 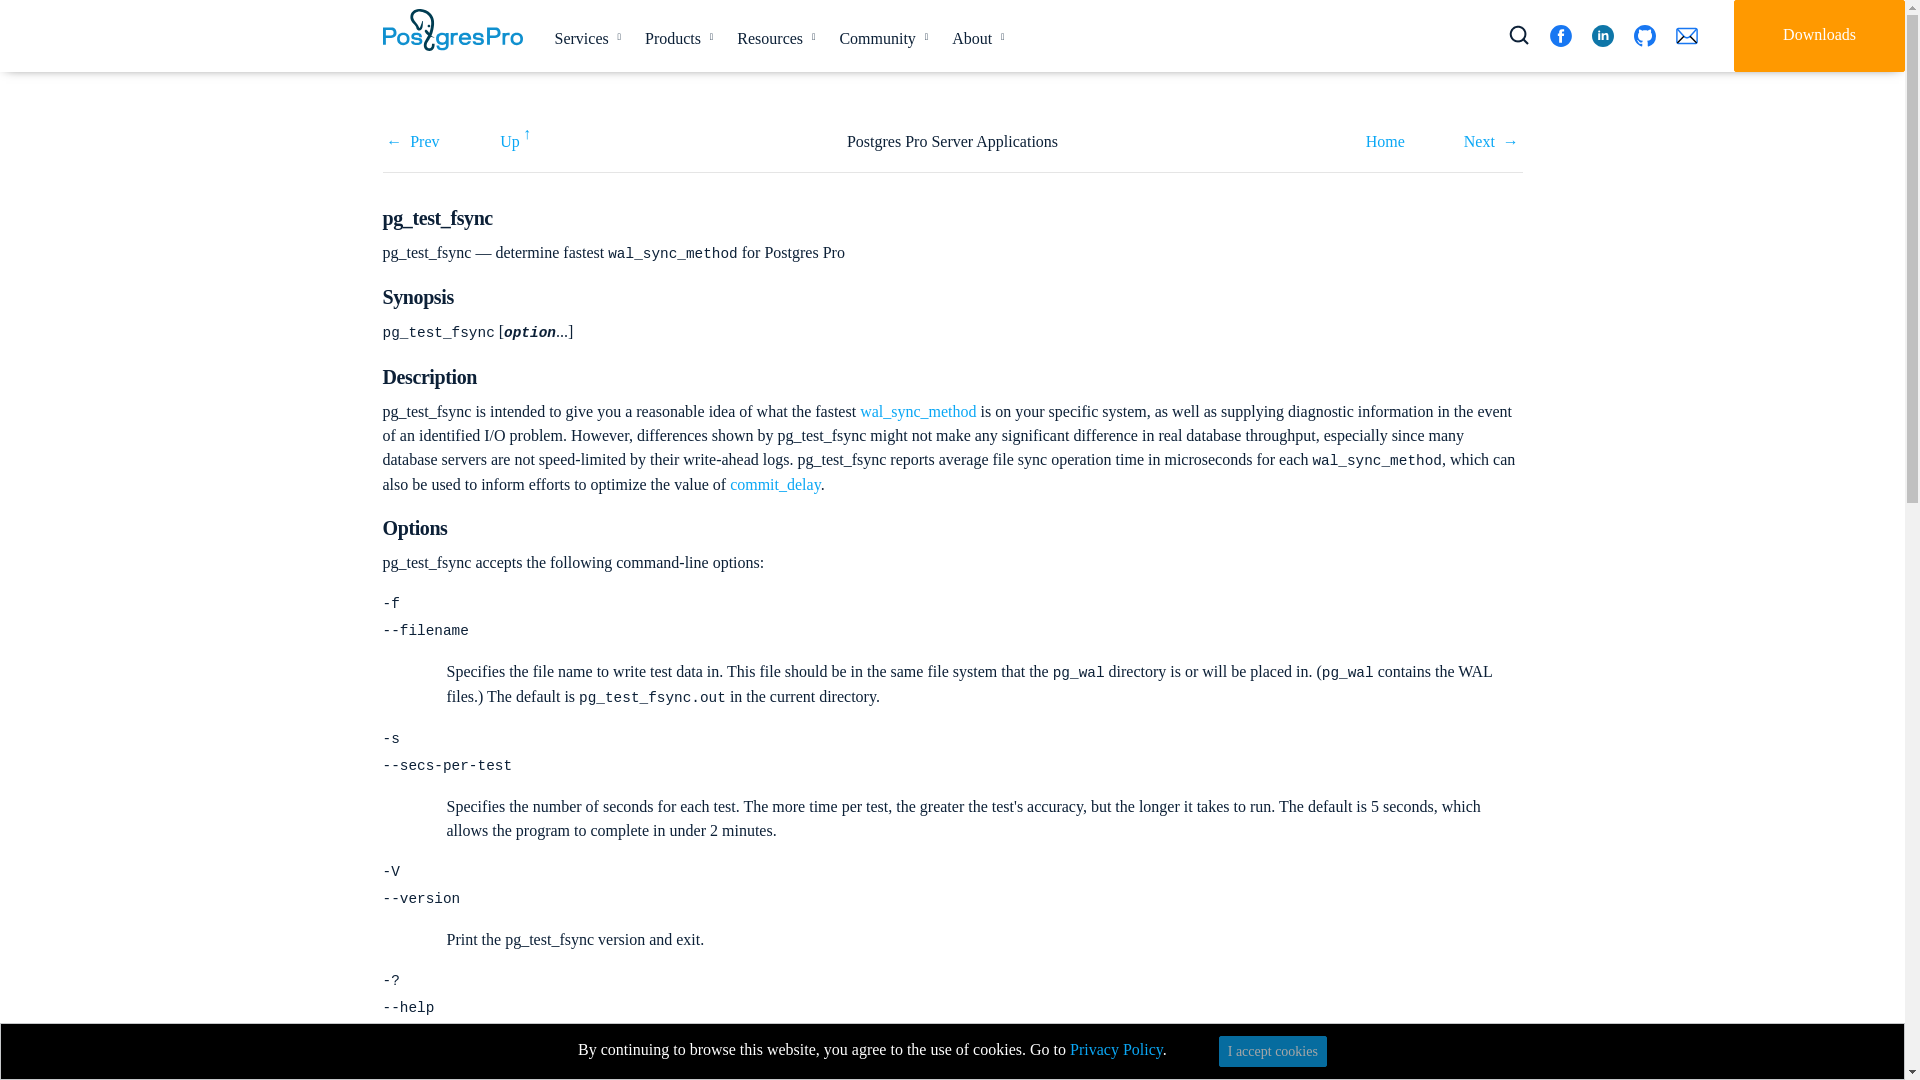 What do you see at coordinates (675, 38) in the screenshot?
I see `Products` at bounding box center [675, 38].